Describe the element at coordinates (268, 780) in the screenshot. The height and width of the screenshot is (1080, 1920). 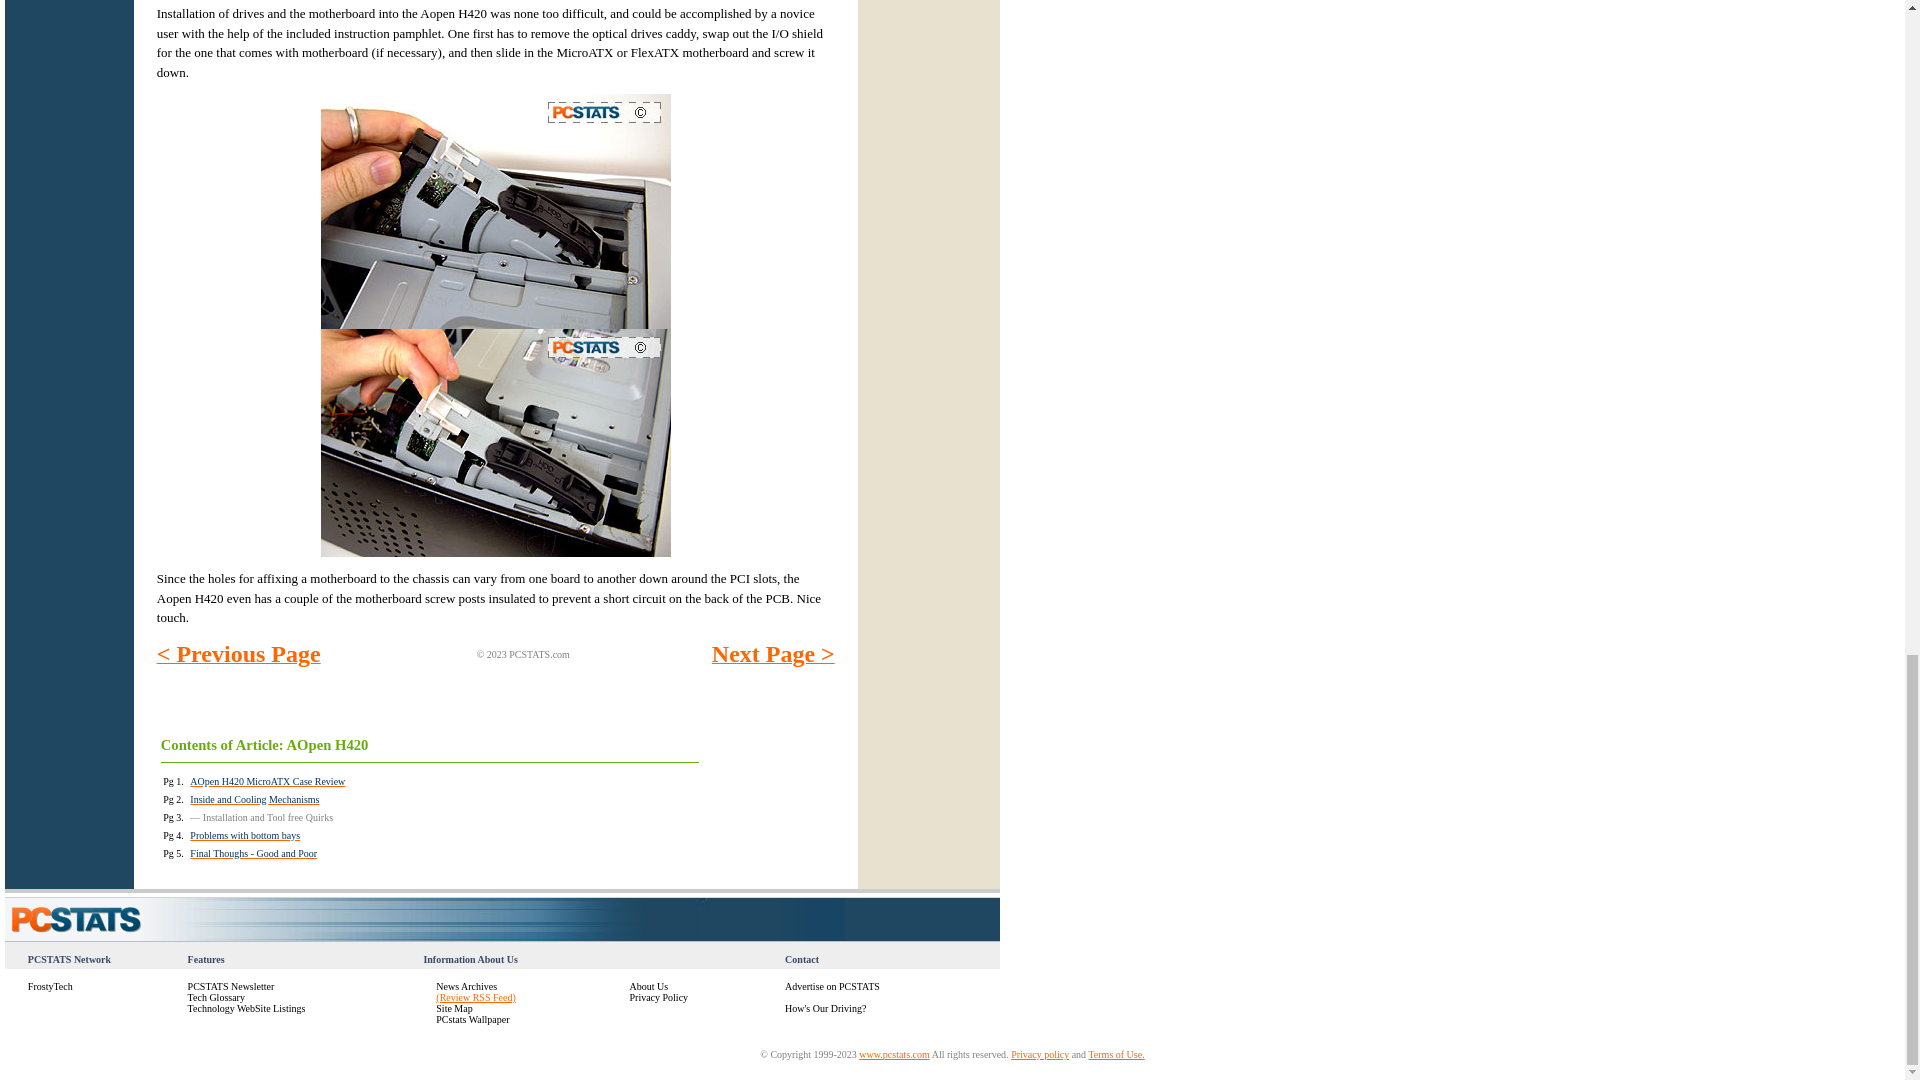
I see `AOpen H420 MicroATX Case Review` at that location.